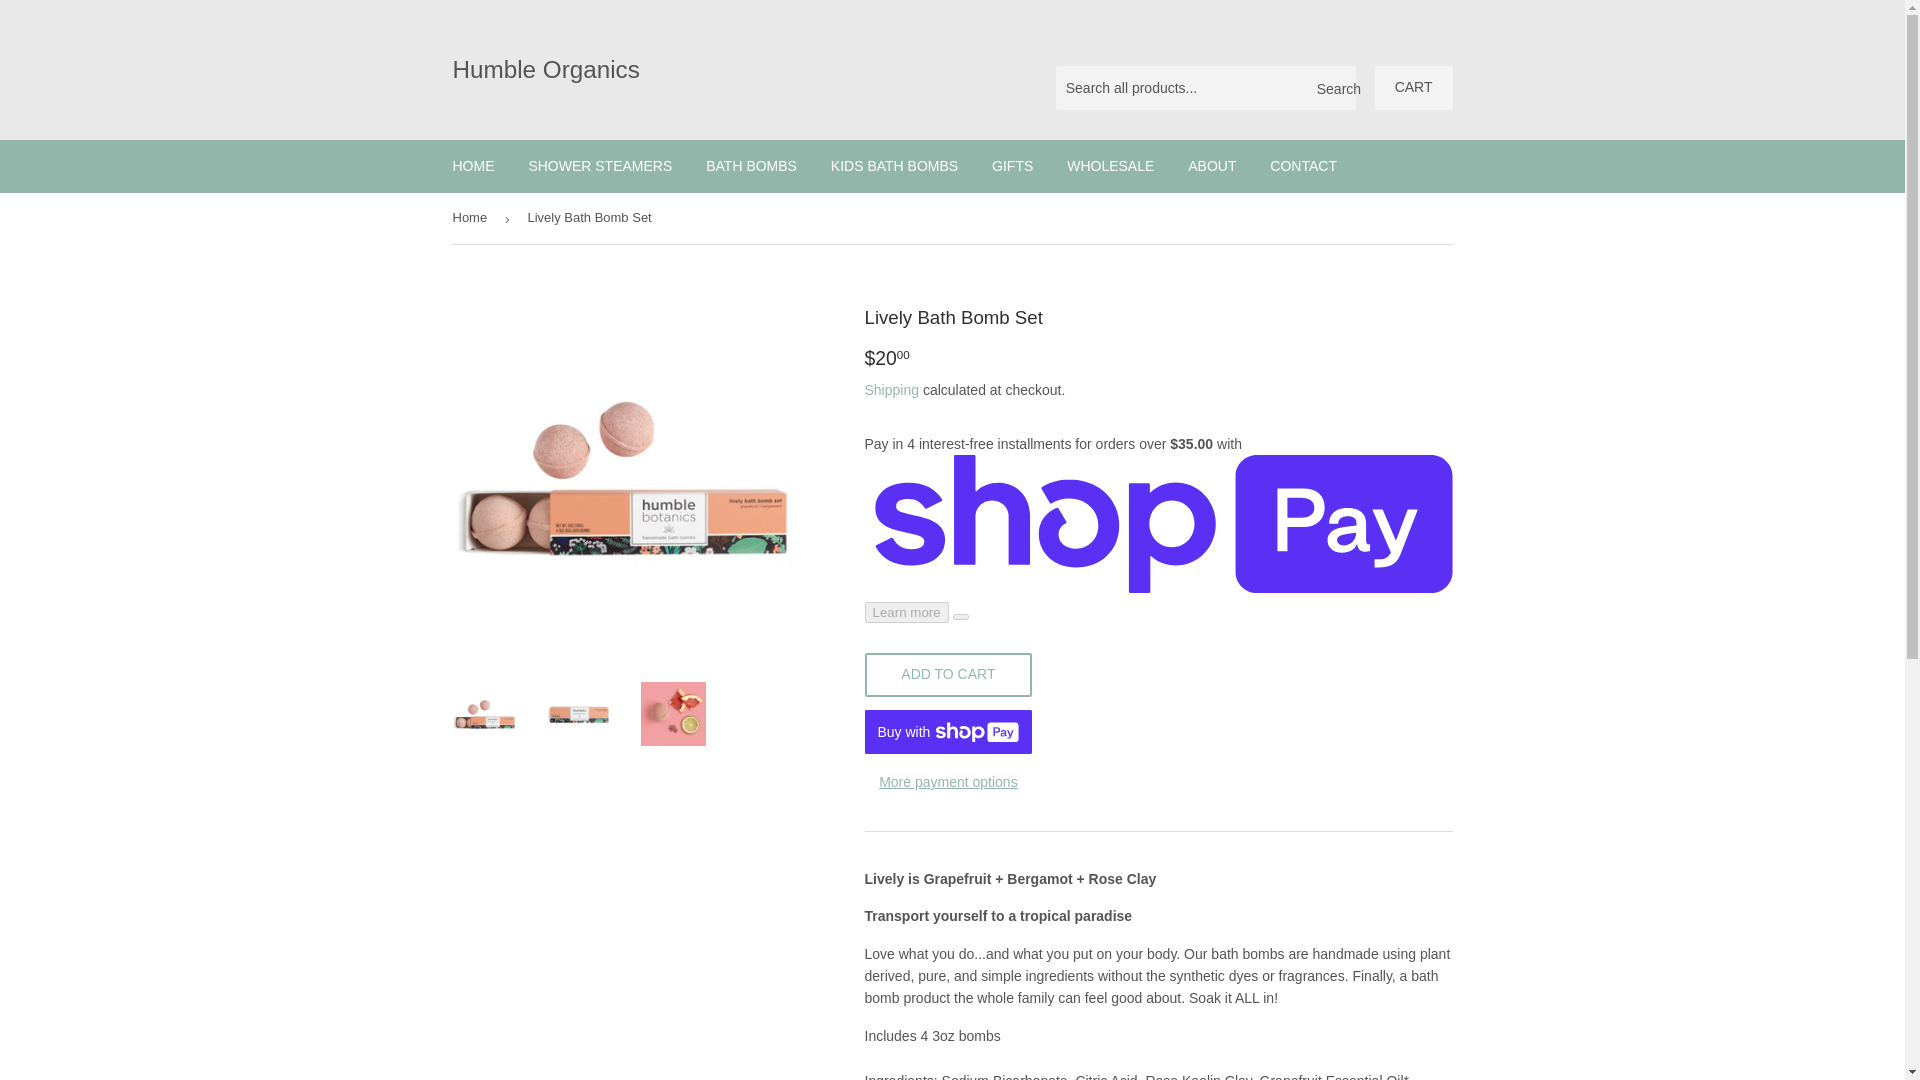 The image size is (1920, 1080). Describe the element at coordinates (600, 166) in the screenshot. I see `SHOWER STEAMERS` at that location.